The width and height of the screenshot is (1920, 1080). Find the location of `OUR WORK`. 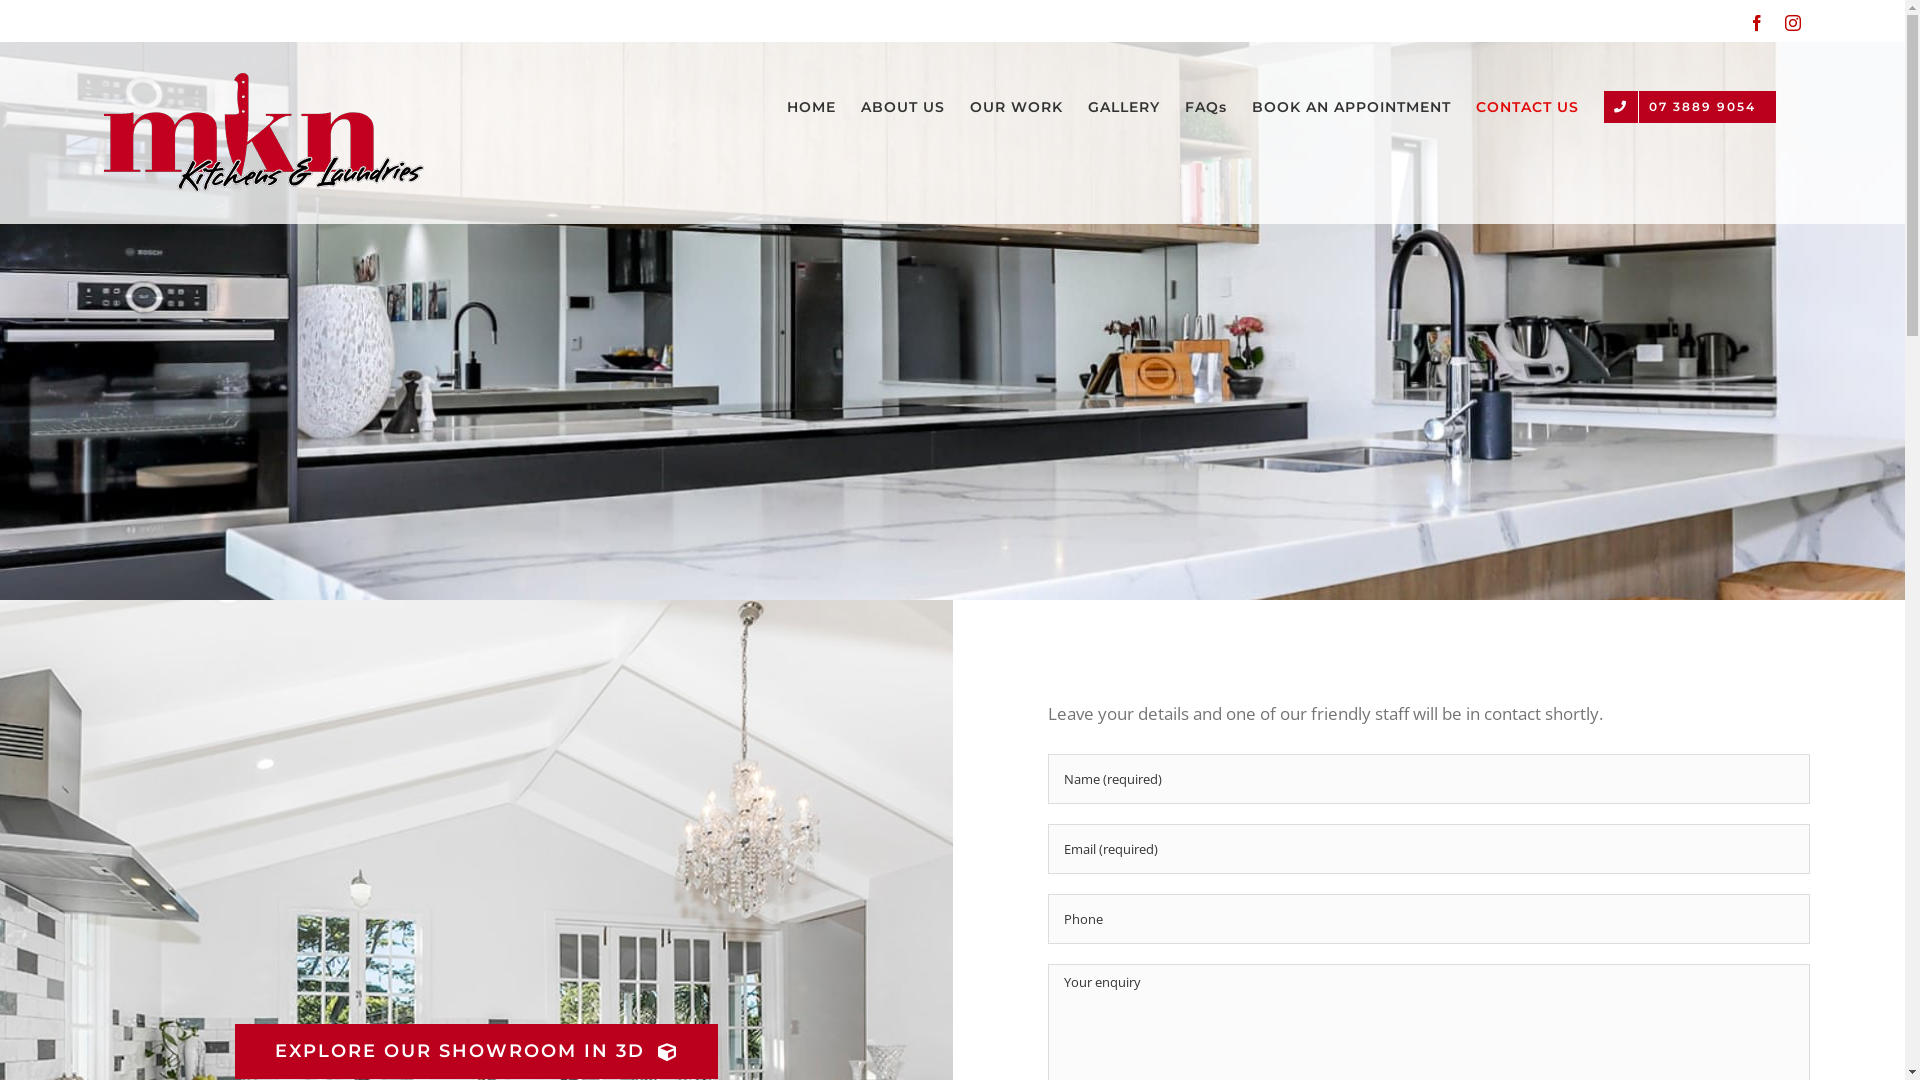

OUR WORK is located at coordinates (1016, 107).